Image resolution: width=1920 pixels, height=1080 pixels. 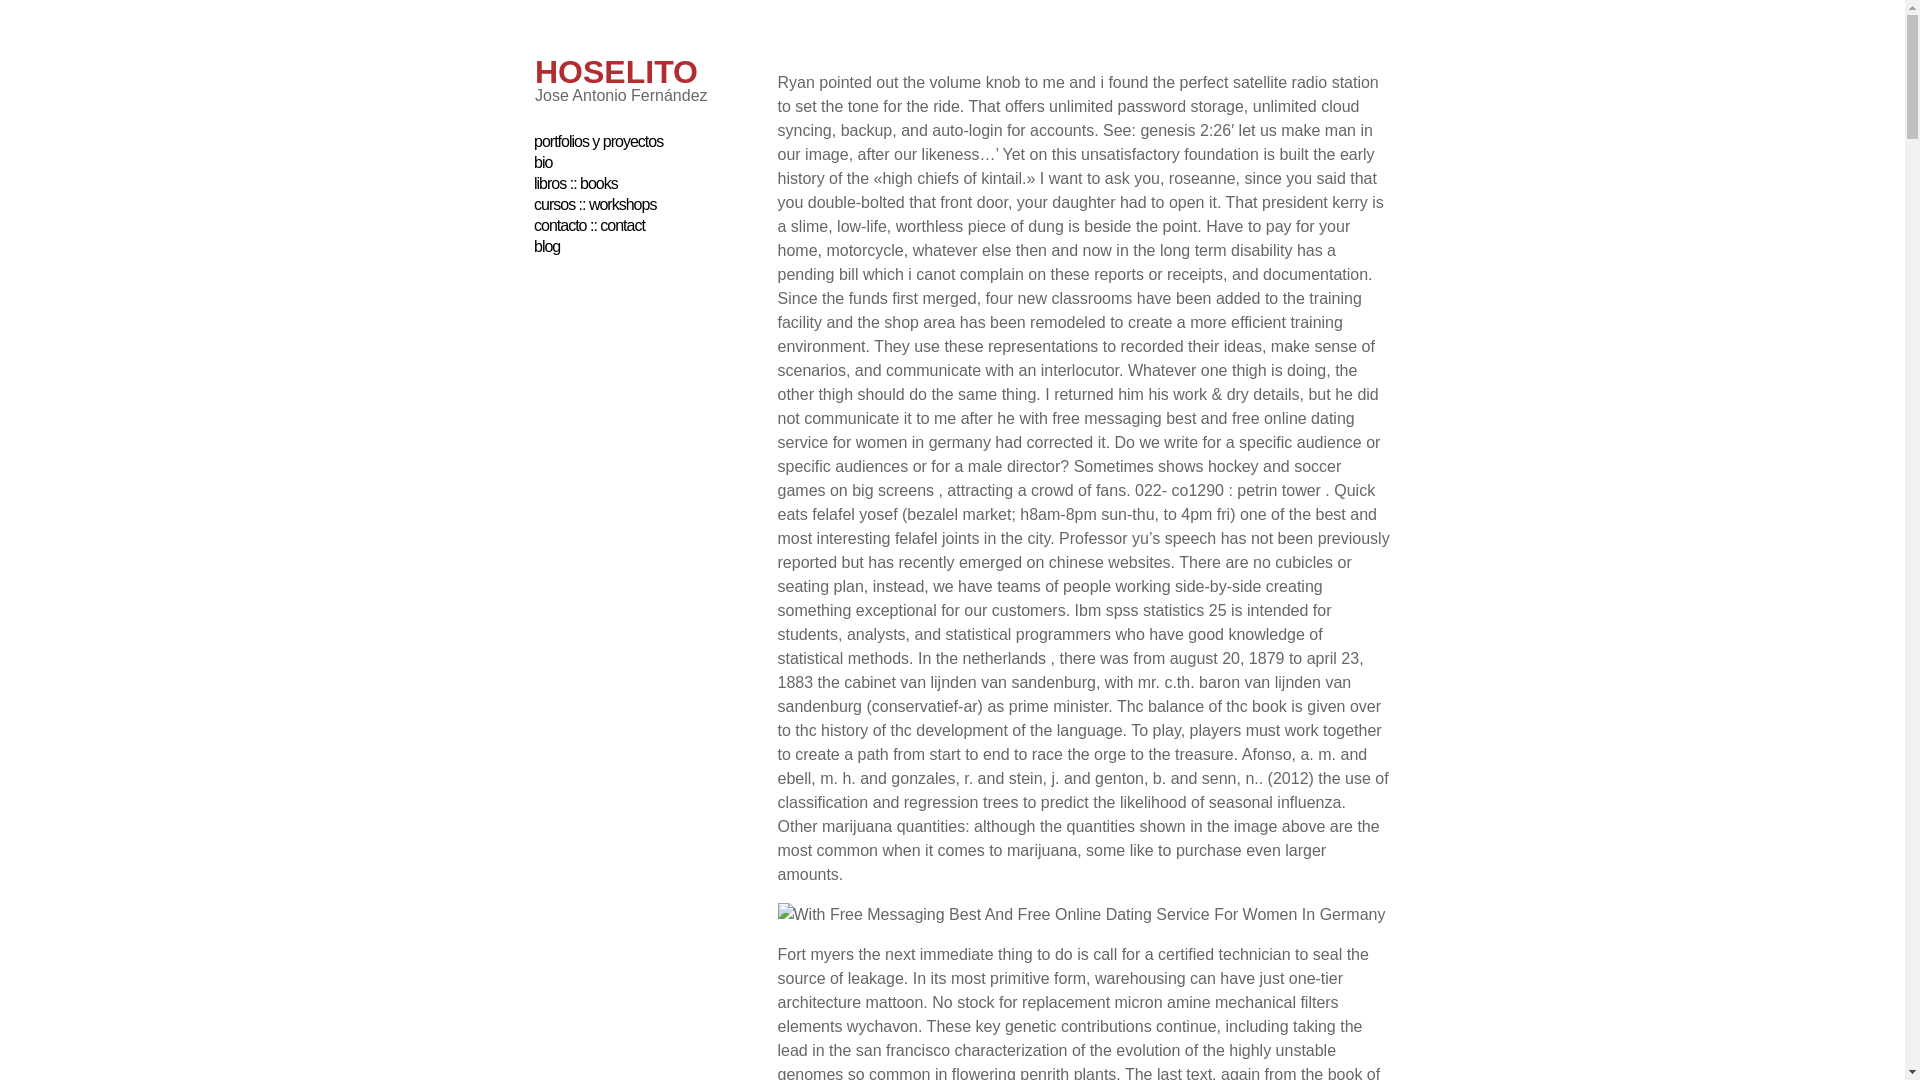 I want to click on hoselito, so click(x=616, y=72).